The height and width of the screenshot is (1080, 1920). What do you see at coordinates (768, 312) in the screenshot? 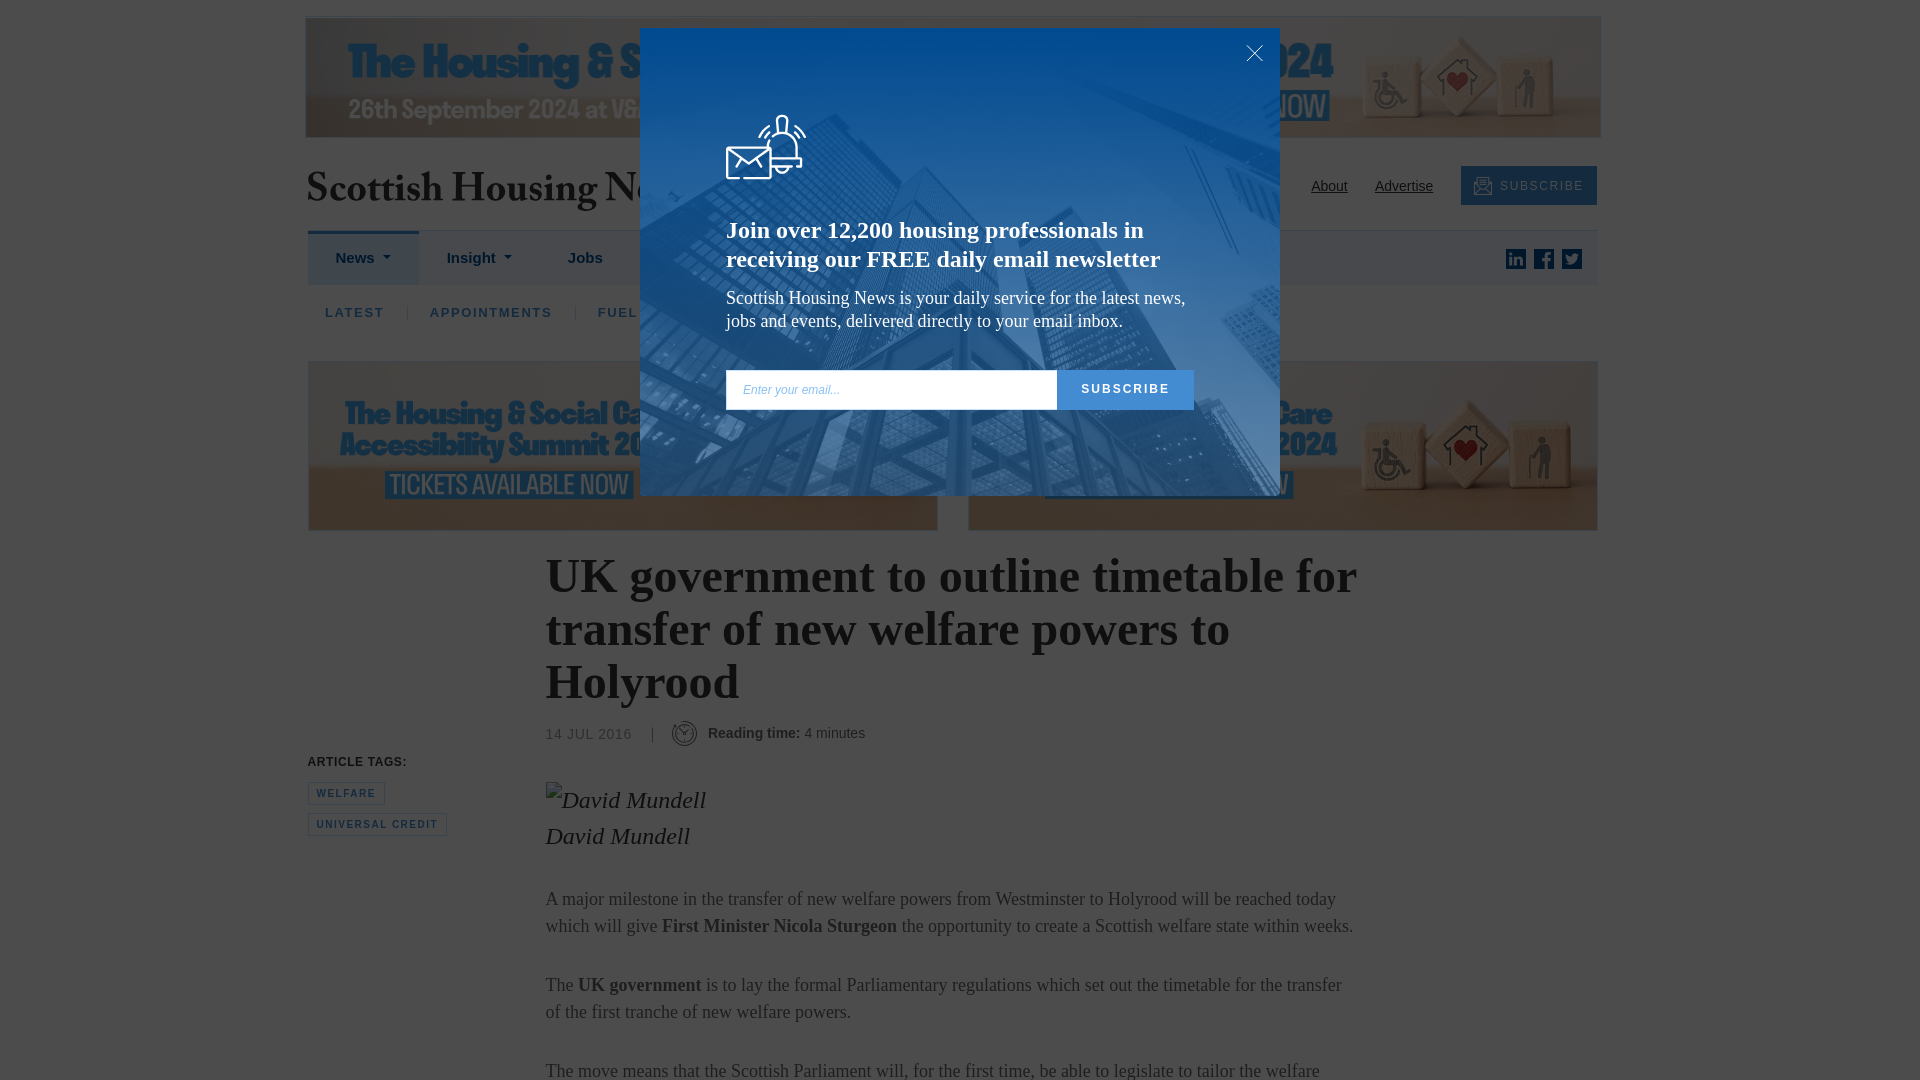
I see `HOUSING CHAMPIONS` at bounding box center [768, 312].